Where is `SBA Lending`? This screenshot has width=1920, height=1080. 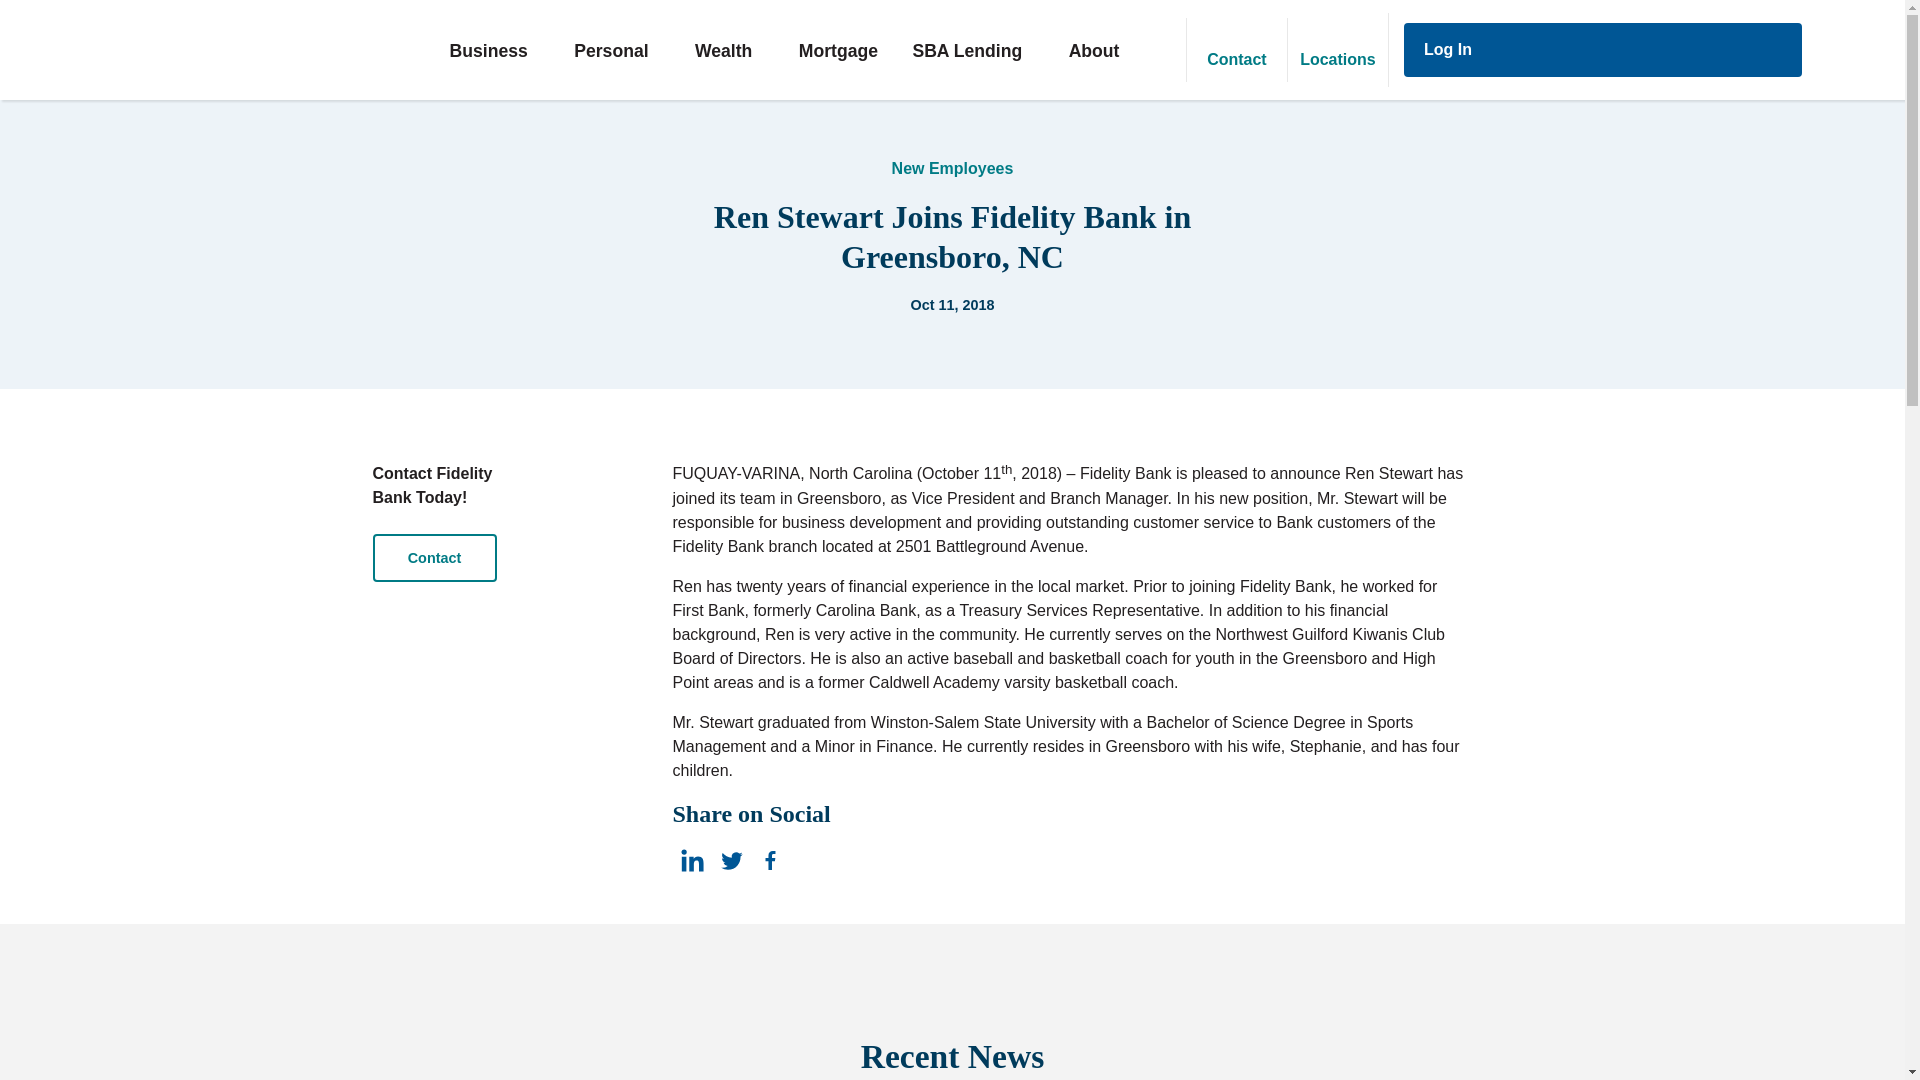 SBA Lending is located at coordinates (978, 50).